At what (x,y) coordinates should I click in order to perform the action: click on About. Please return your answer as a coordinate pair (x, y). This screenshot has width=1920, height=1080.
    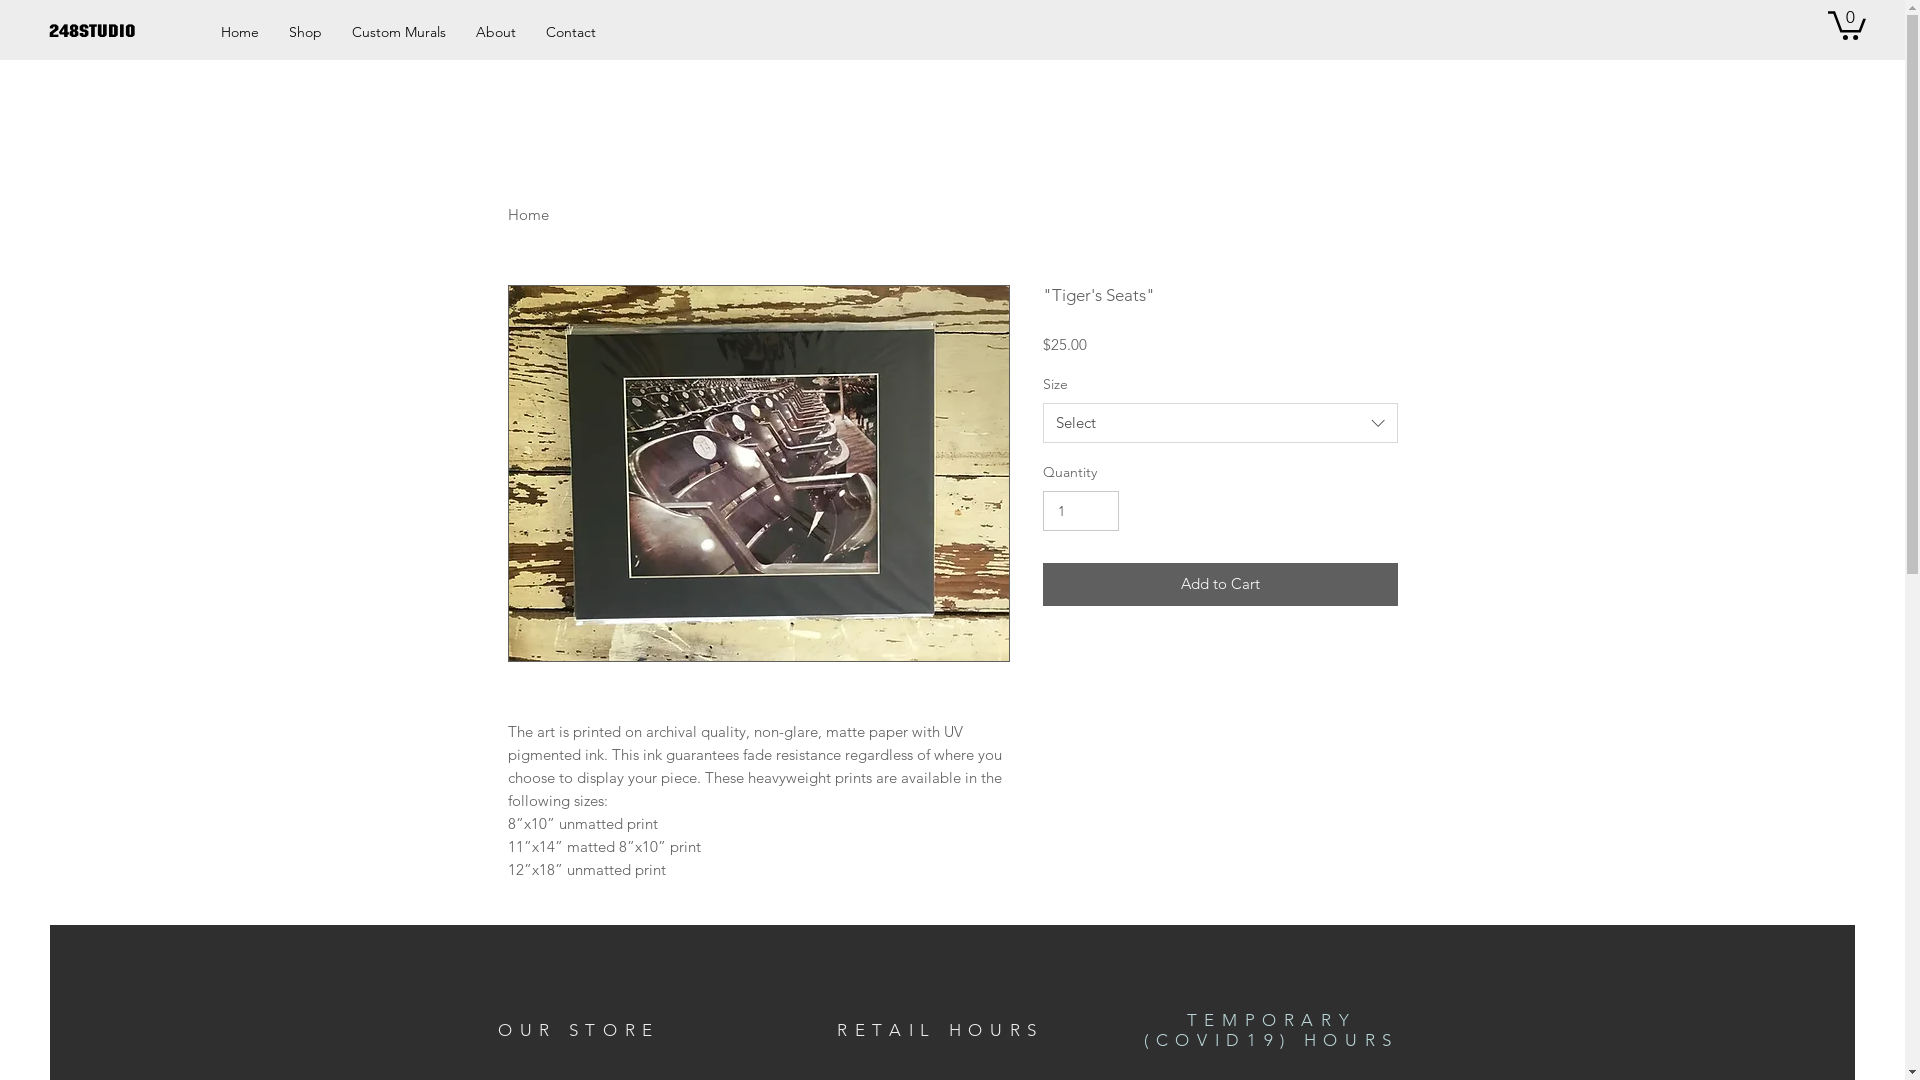
    Looking at the image, I should click on (496, 32).